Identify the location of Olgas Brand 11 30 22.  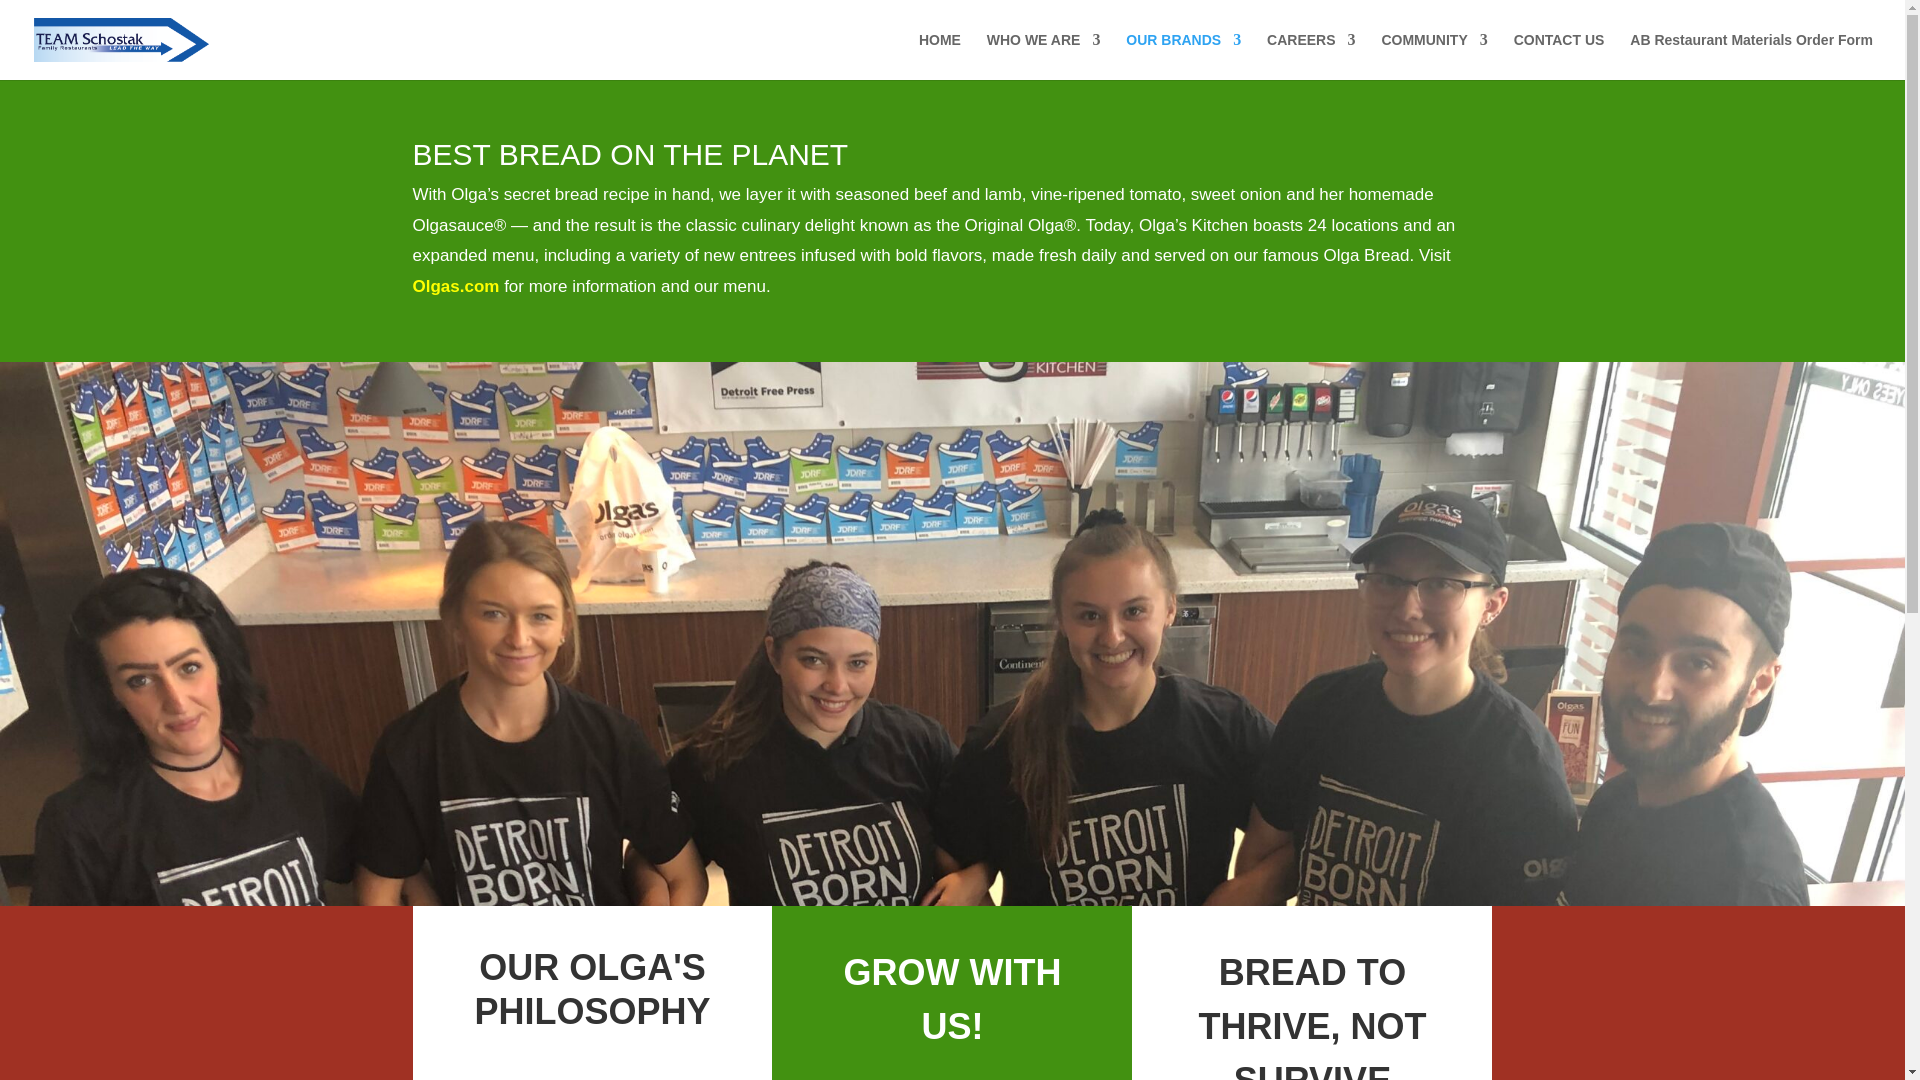
(591, 1062).